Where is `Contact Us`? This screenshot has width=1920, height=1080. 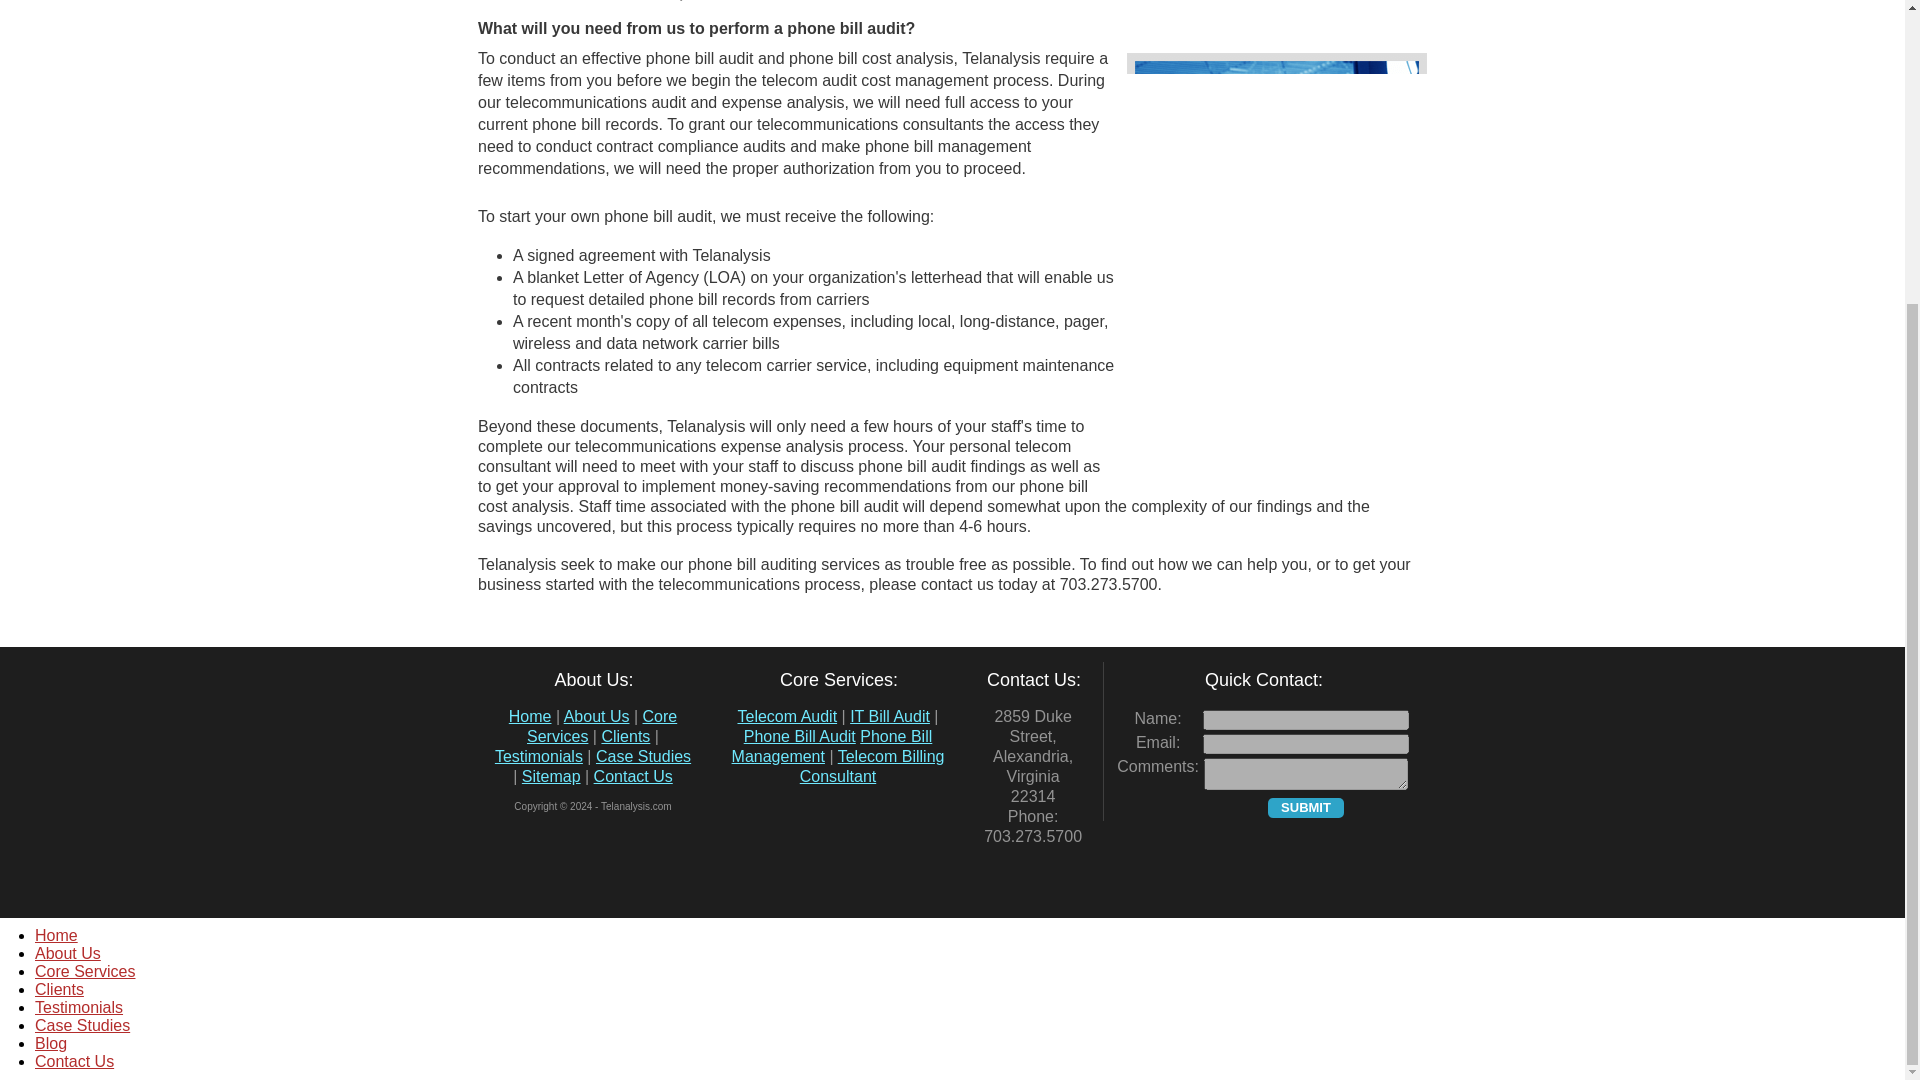 Contact Us is located at coordinates (633, 776).